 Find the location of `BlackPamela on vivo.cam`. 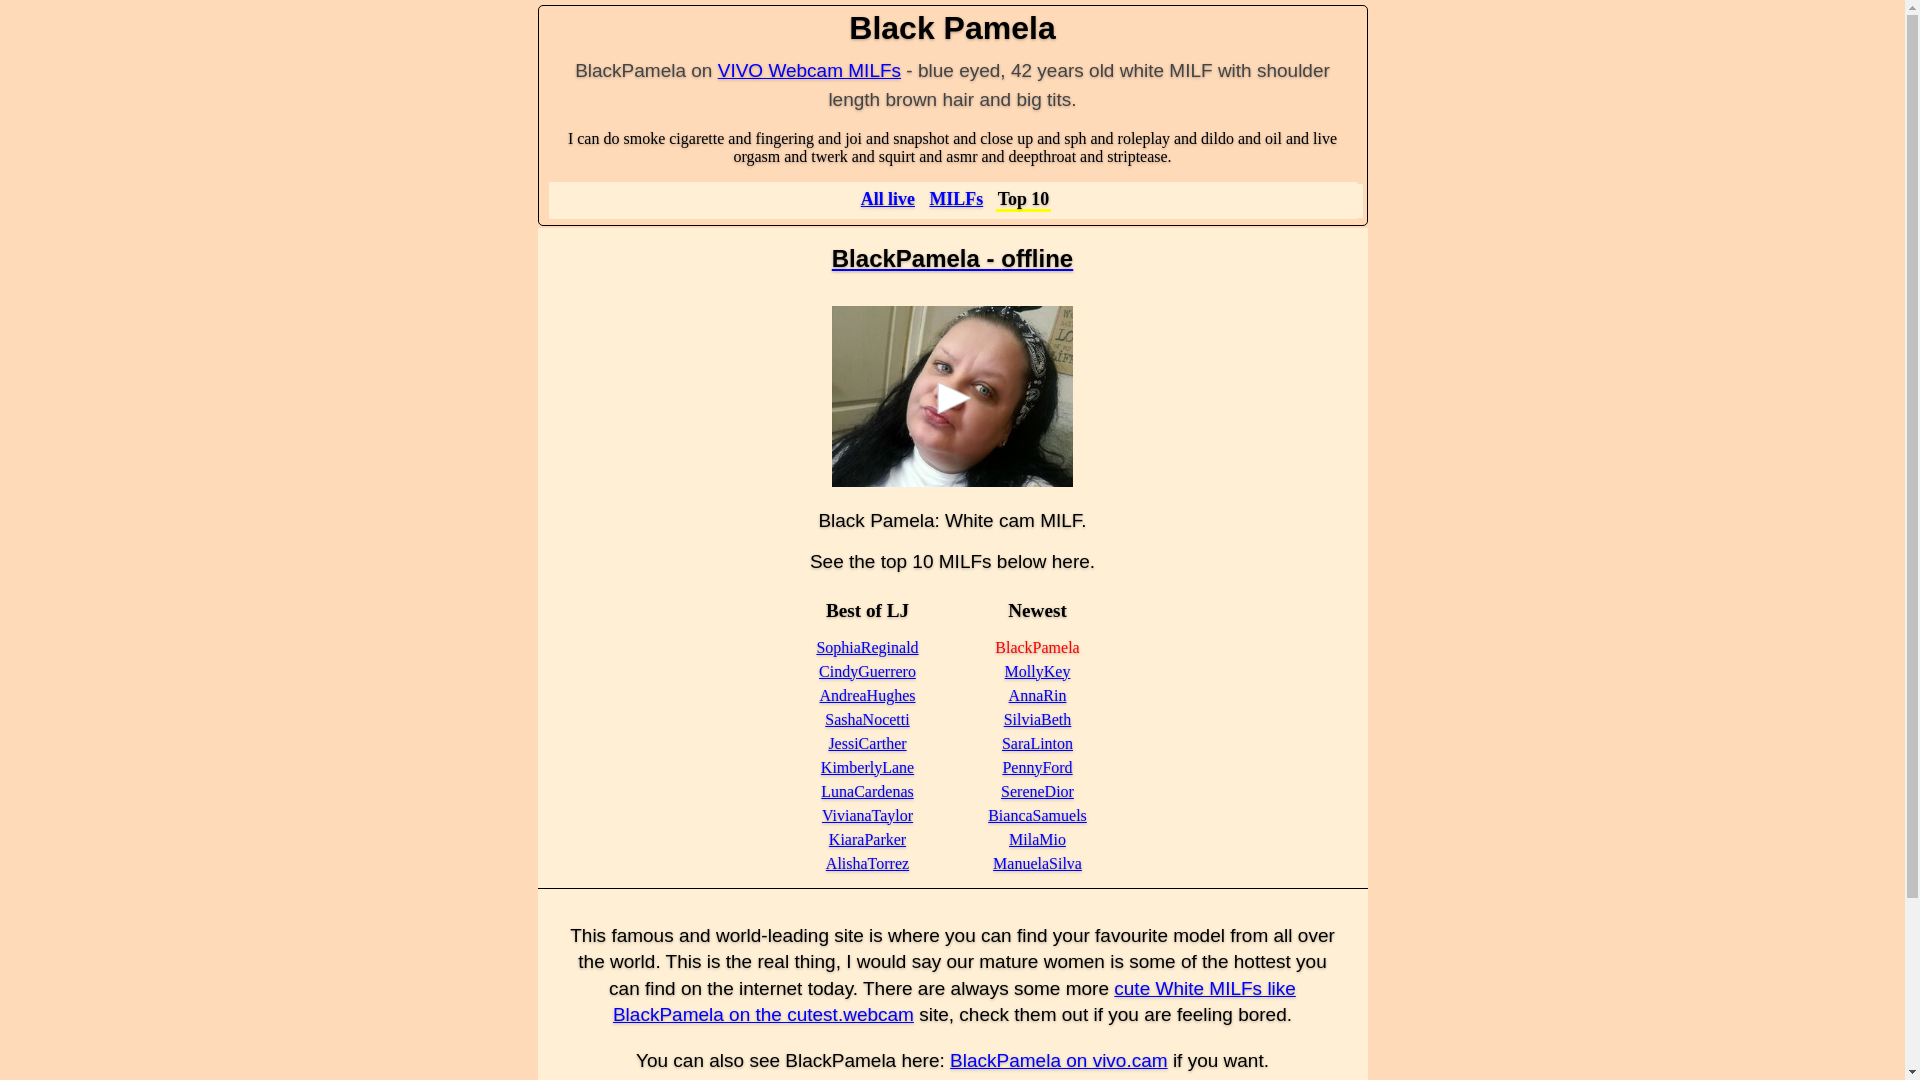

BlackPamela on vivo.cam is located at coordinates (1058, 1060).